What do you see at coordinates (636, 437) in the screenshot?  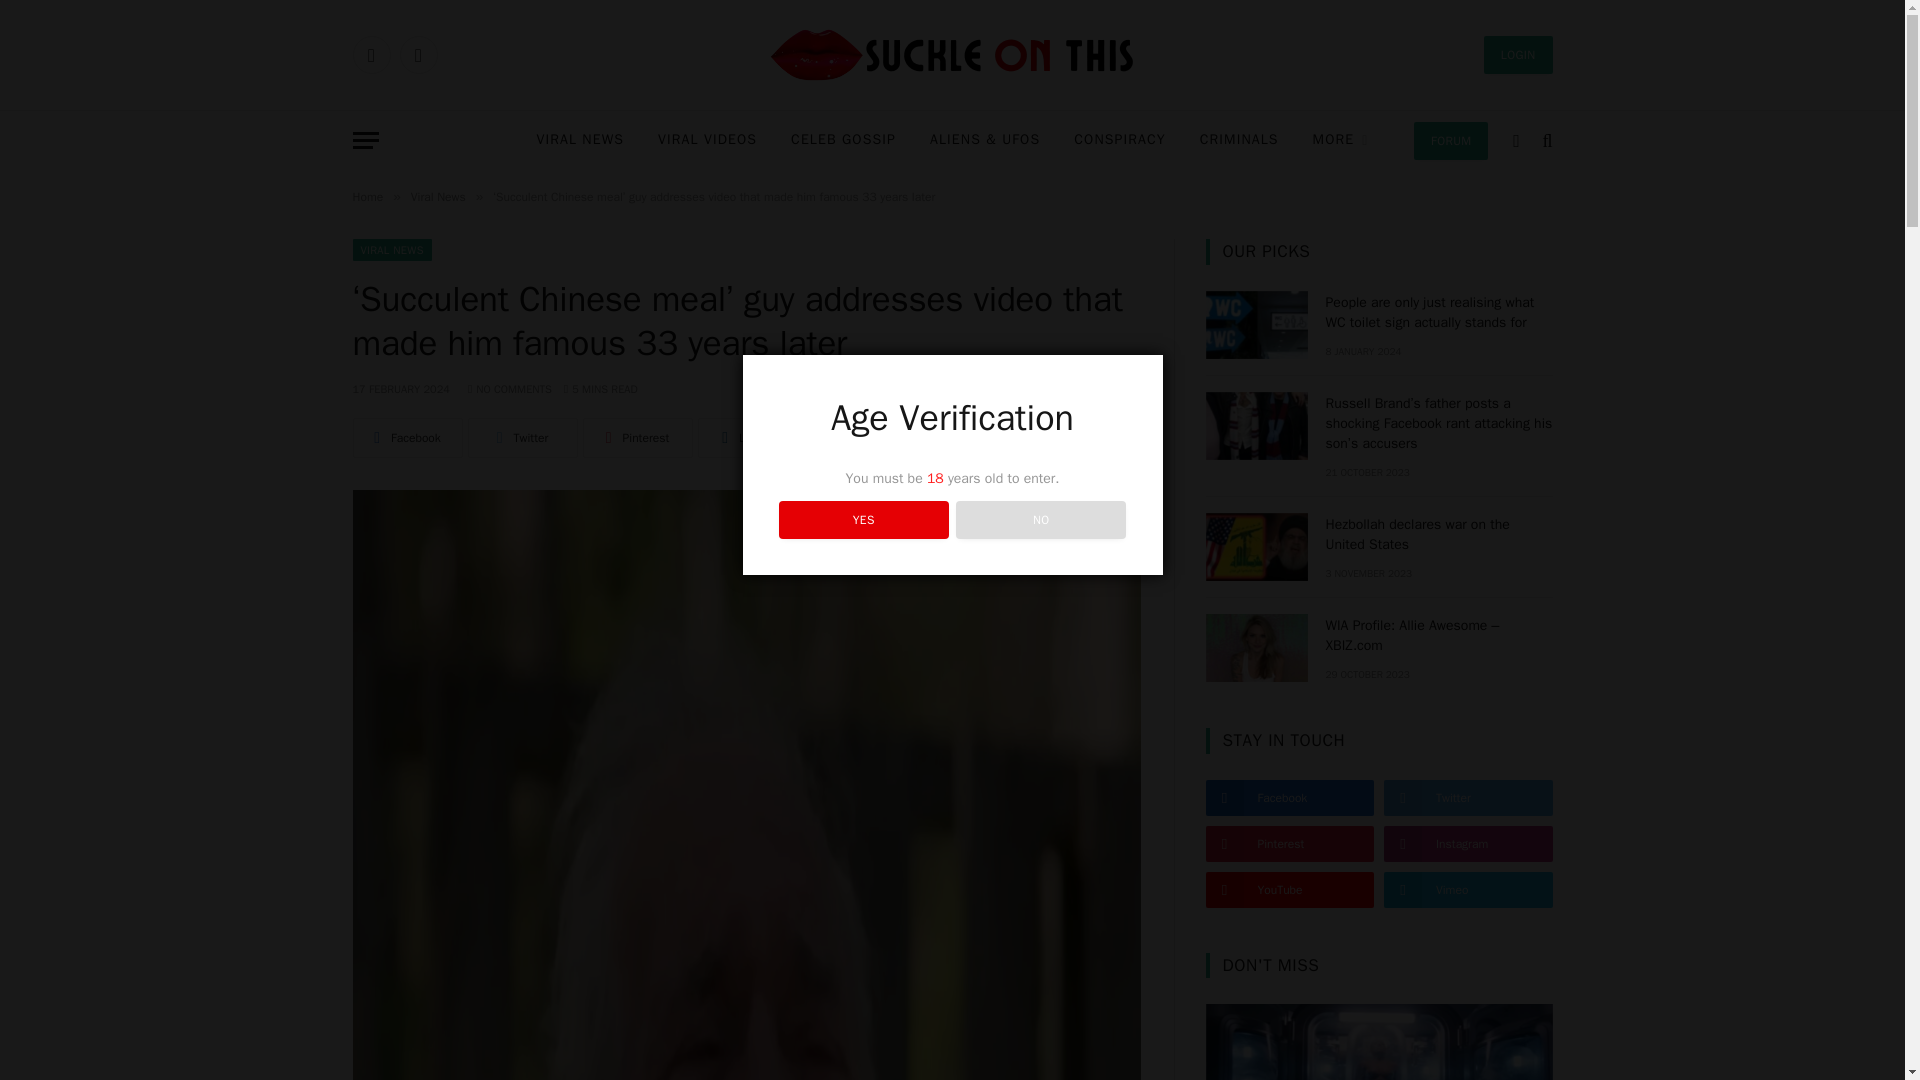 I see `Share on Pinterest` at bounding box center [636, 437].